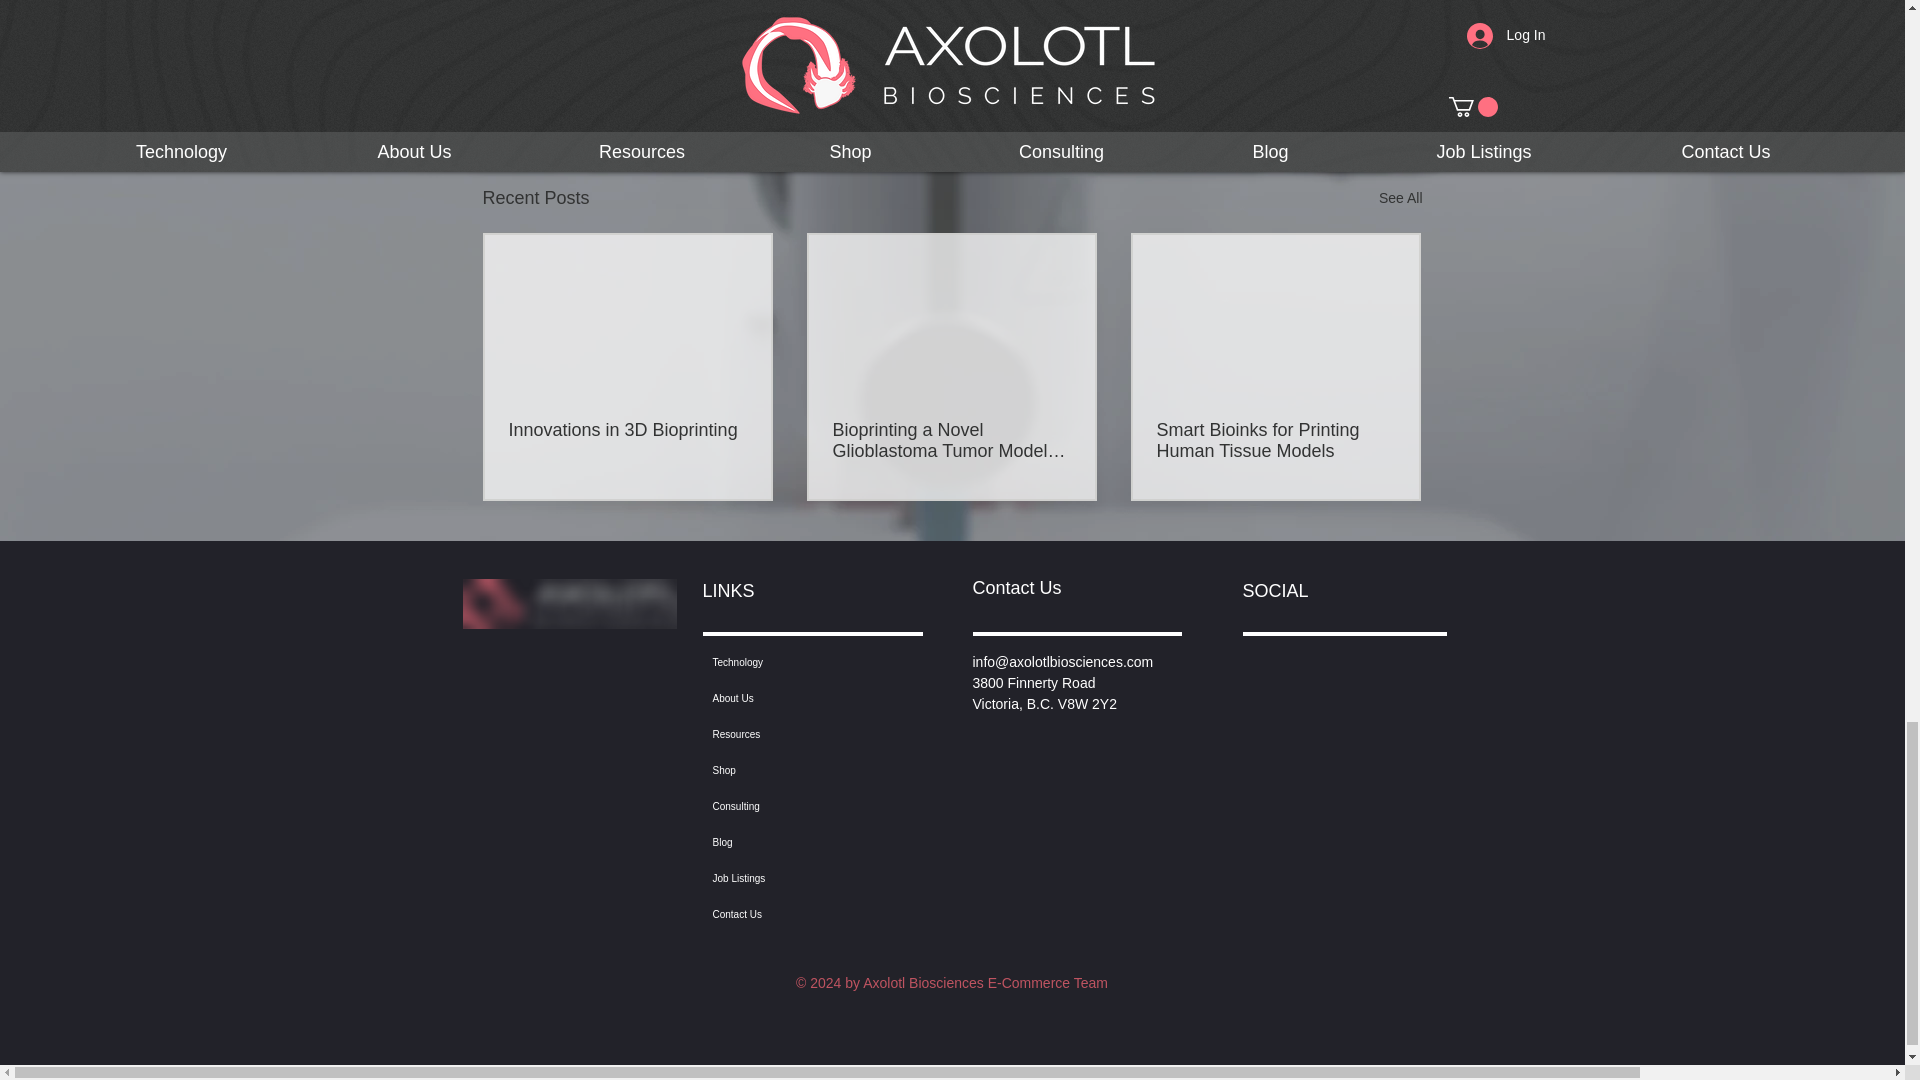  What do you see at coordinates (1400, 198) in the screenshot?
I see `See All` at bounding box center [1400, 198].